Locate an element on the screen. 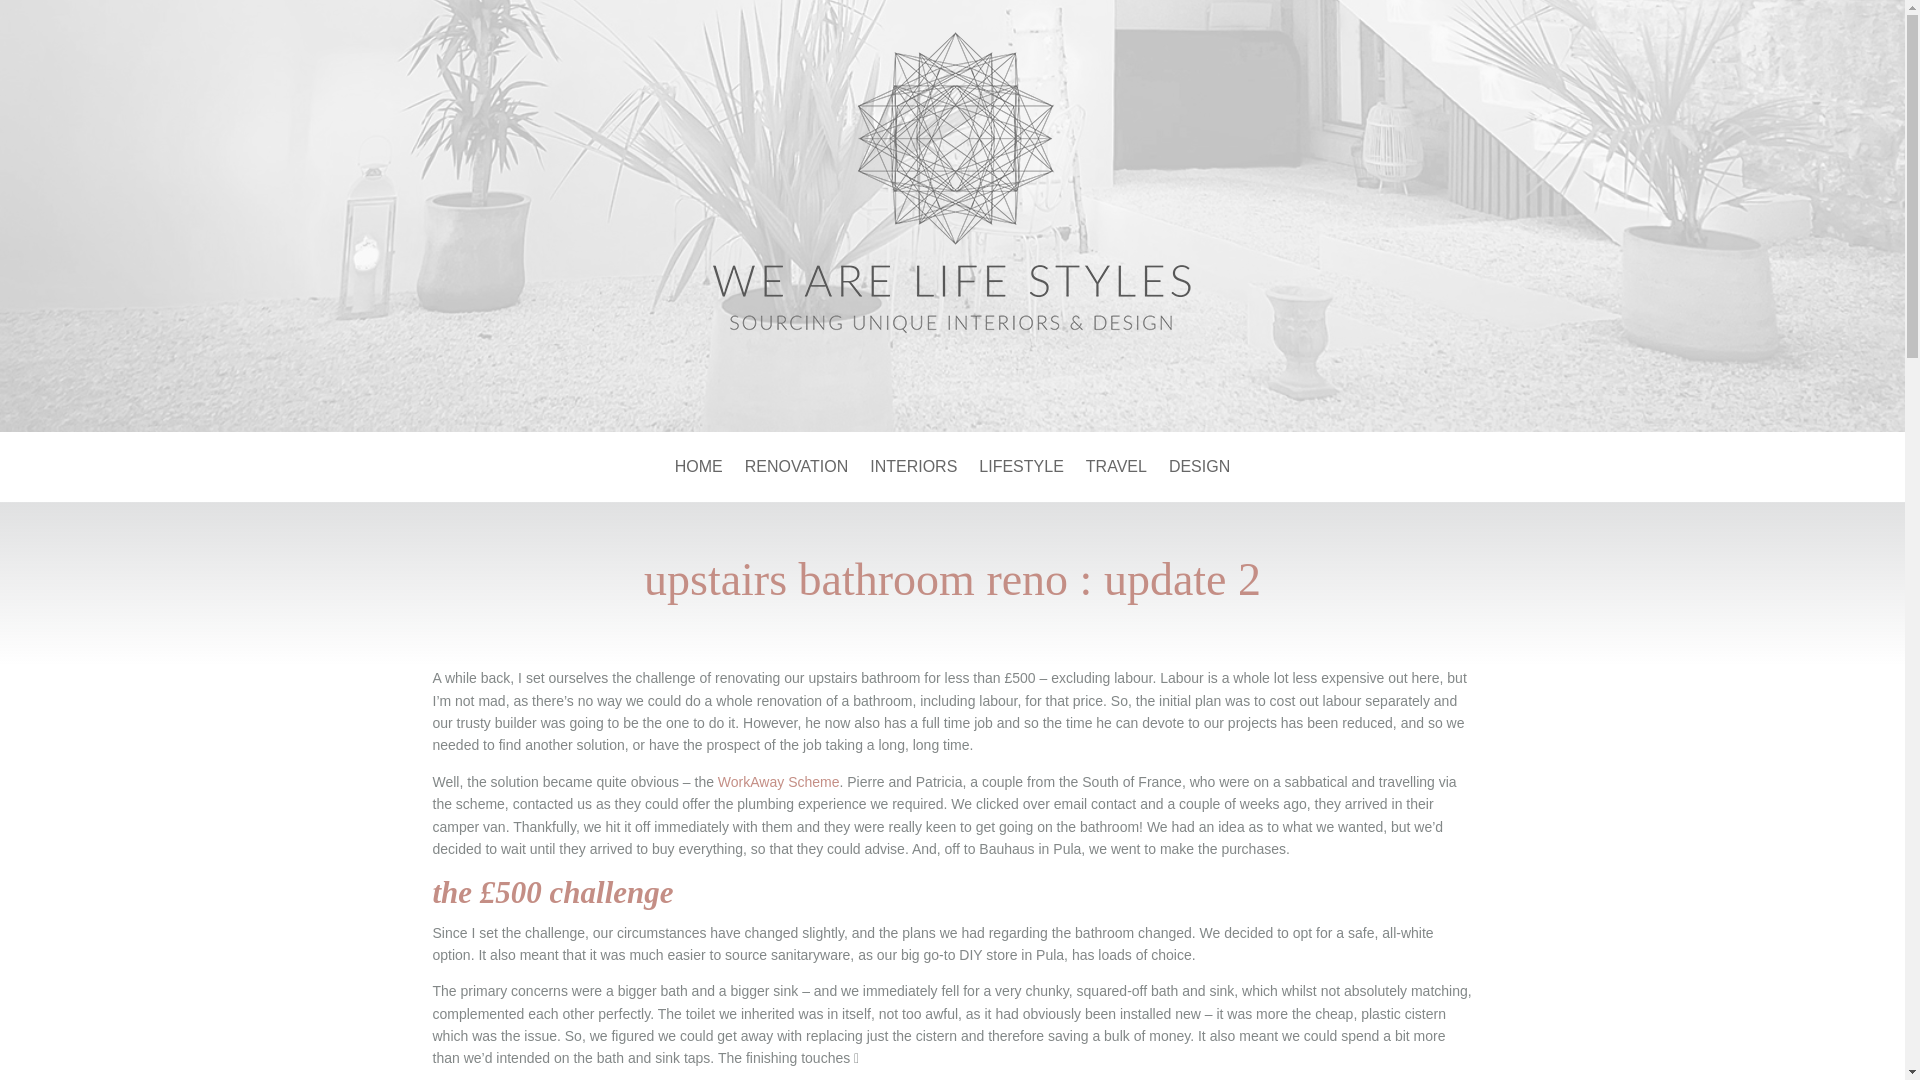  RENOVATION is located at coordinates (796, 470).